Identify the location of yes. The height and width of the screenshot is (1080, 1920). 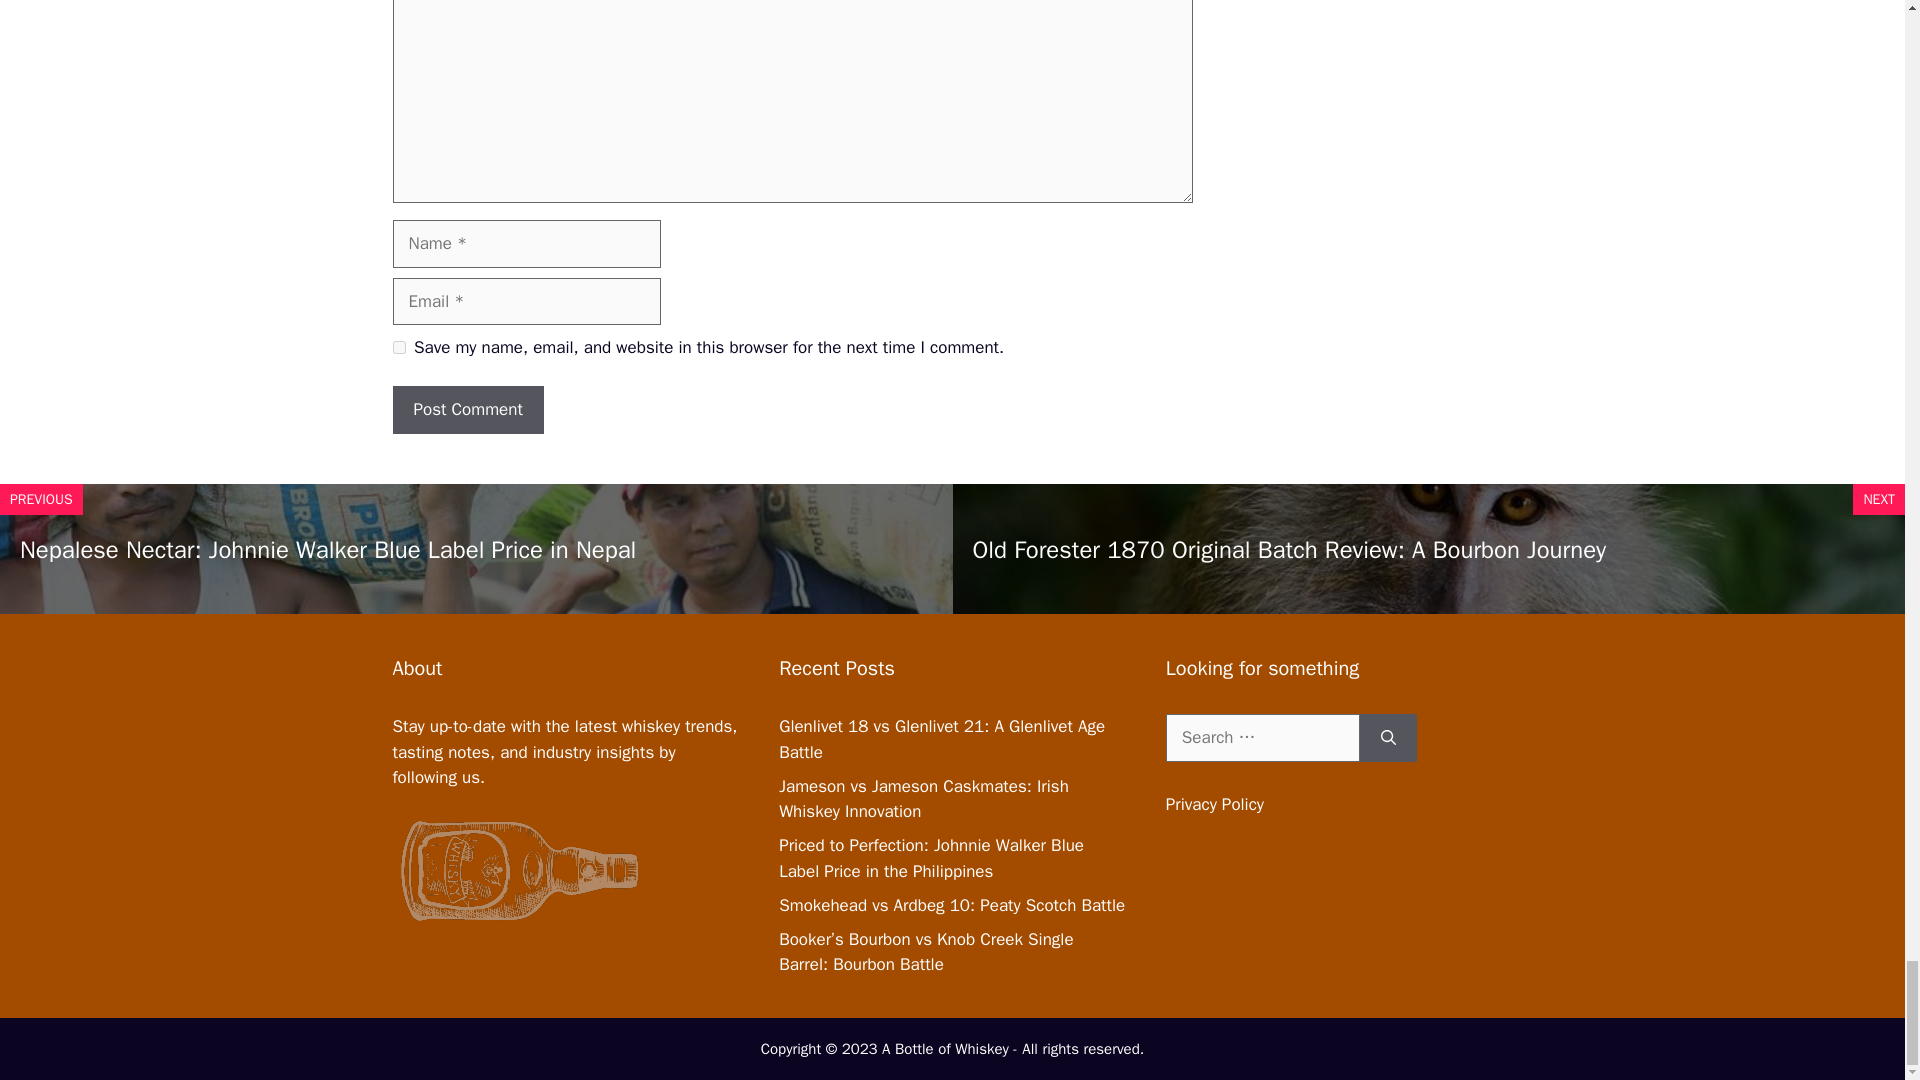
(398, 348).